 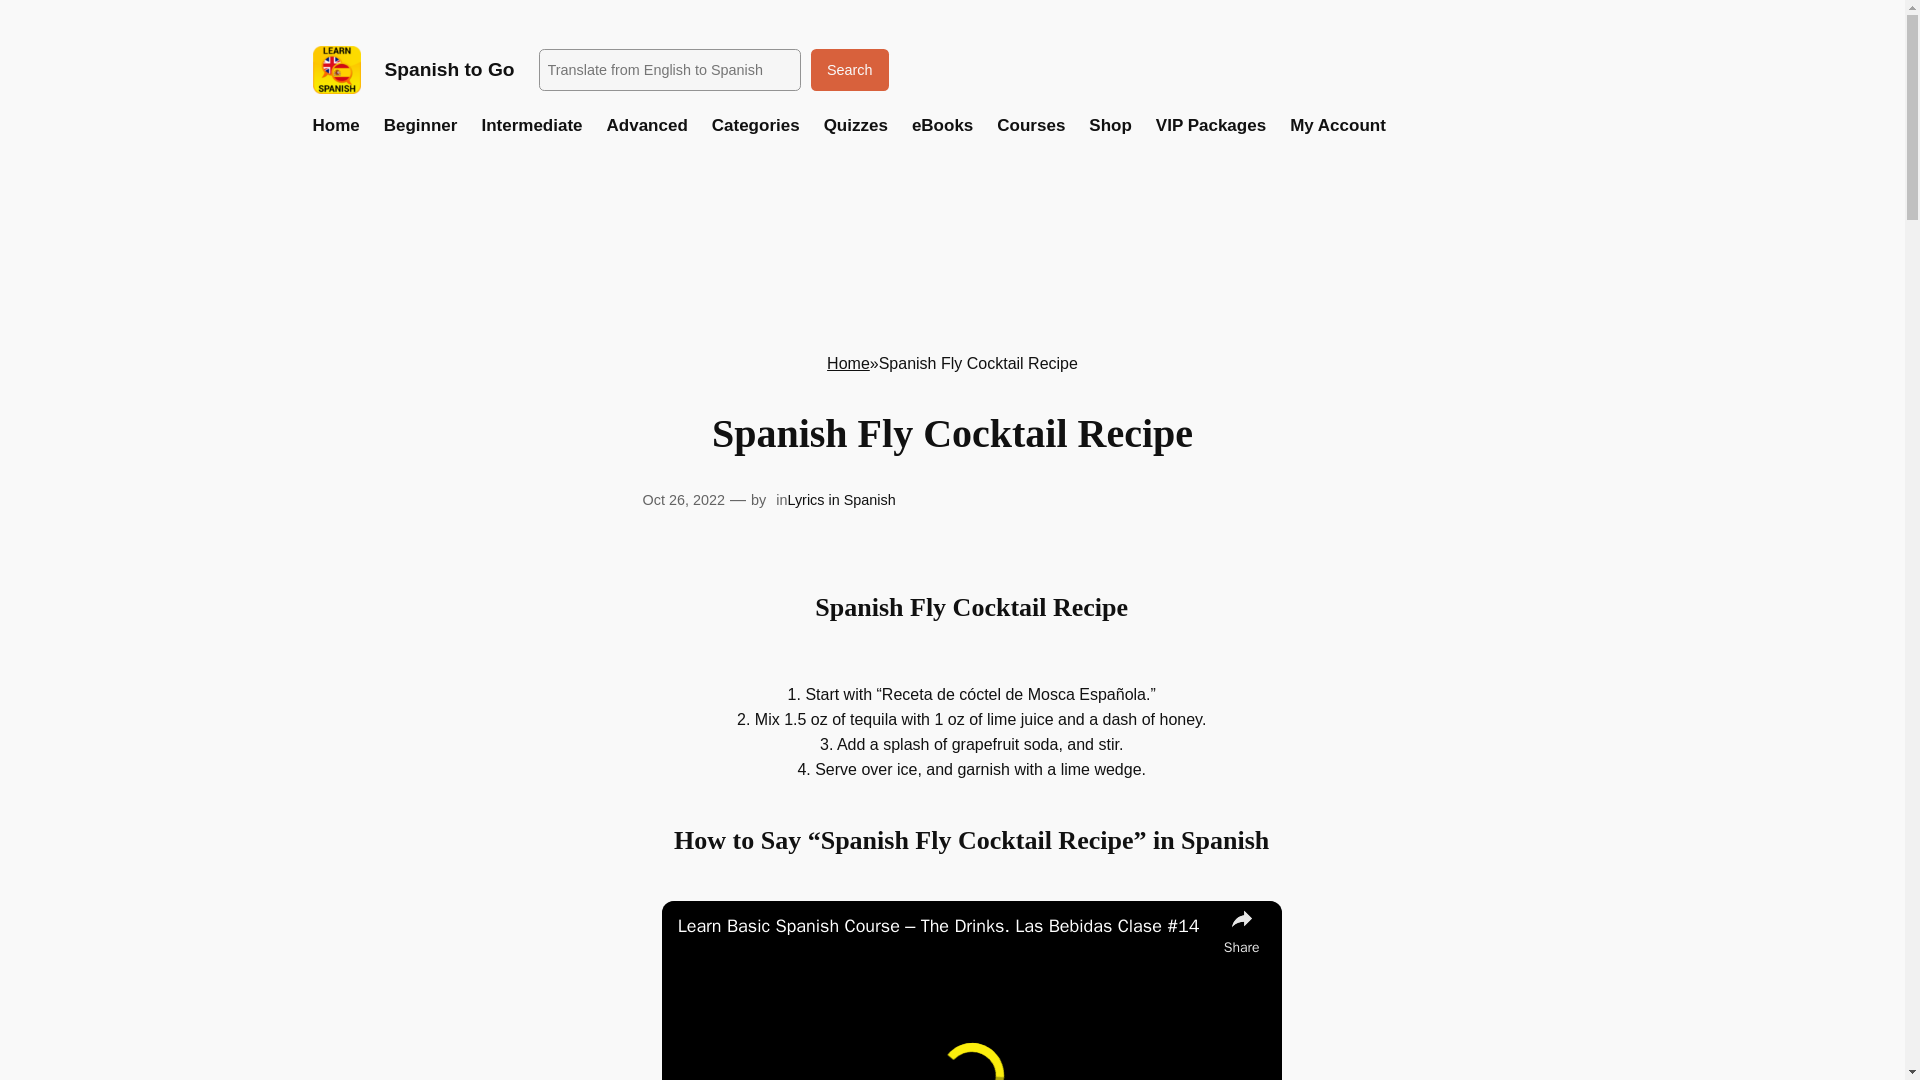 I want to click on eBooks, so click(x=942, y=126).